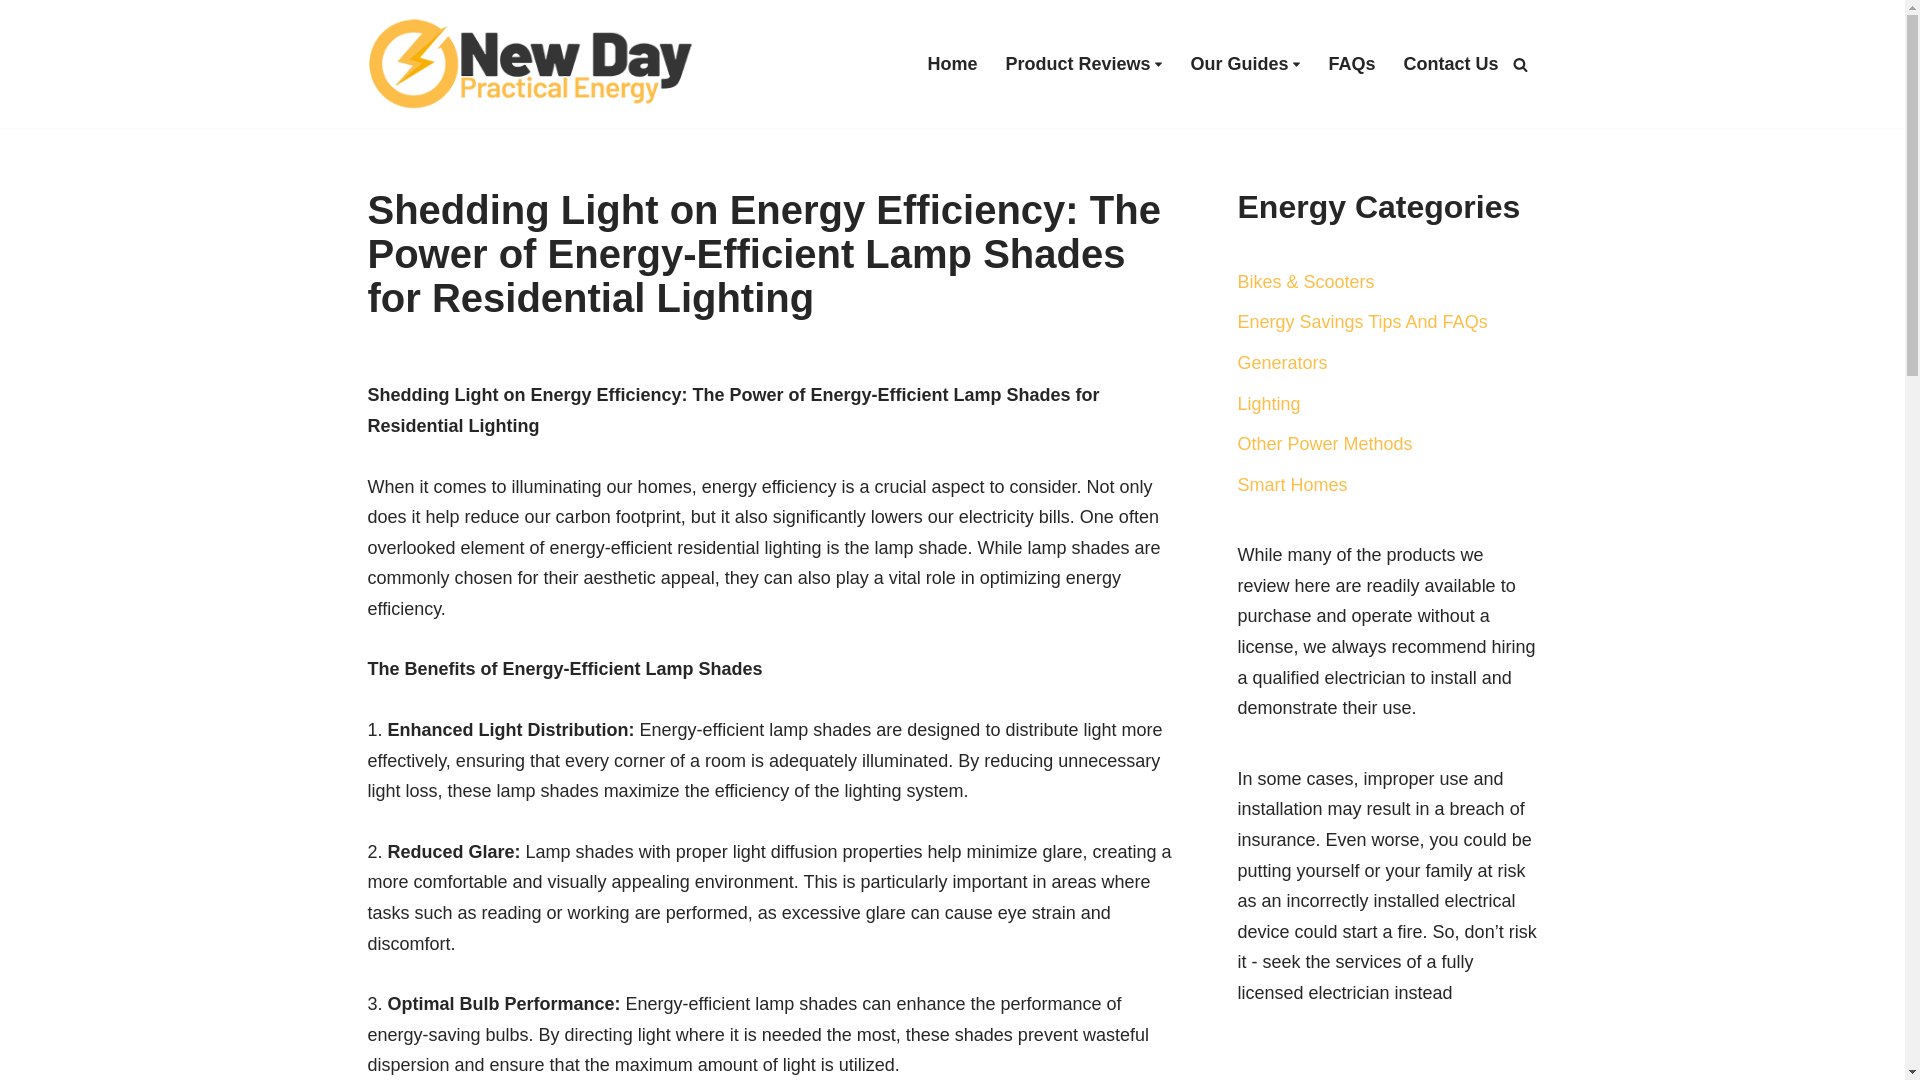 This screenshot has width=1920, height=1080. Describe the element at coordinates (1450, 63) in the screenshot. I see `Contact Us` at that location.